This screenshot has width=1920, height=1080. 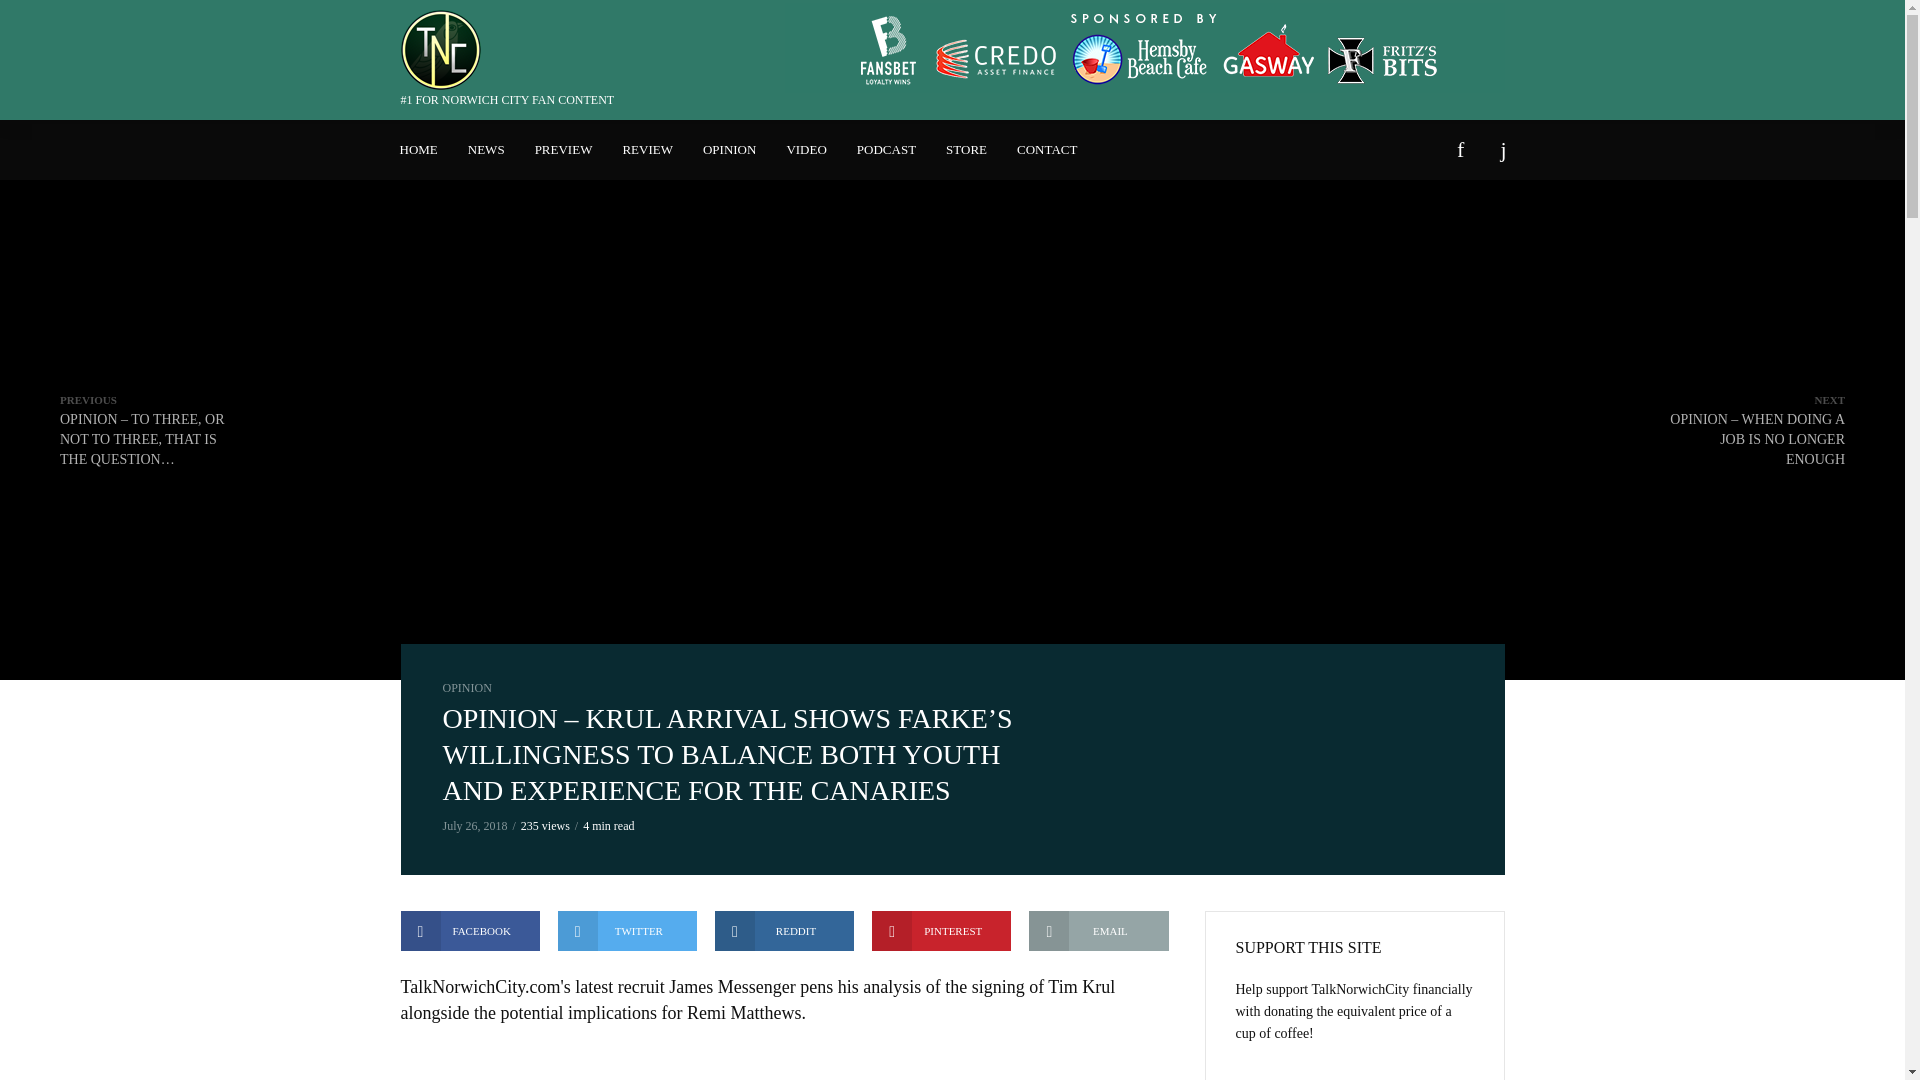 I want to click on FACEBOOK, so click(x=469, y=931).